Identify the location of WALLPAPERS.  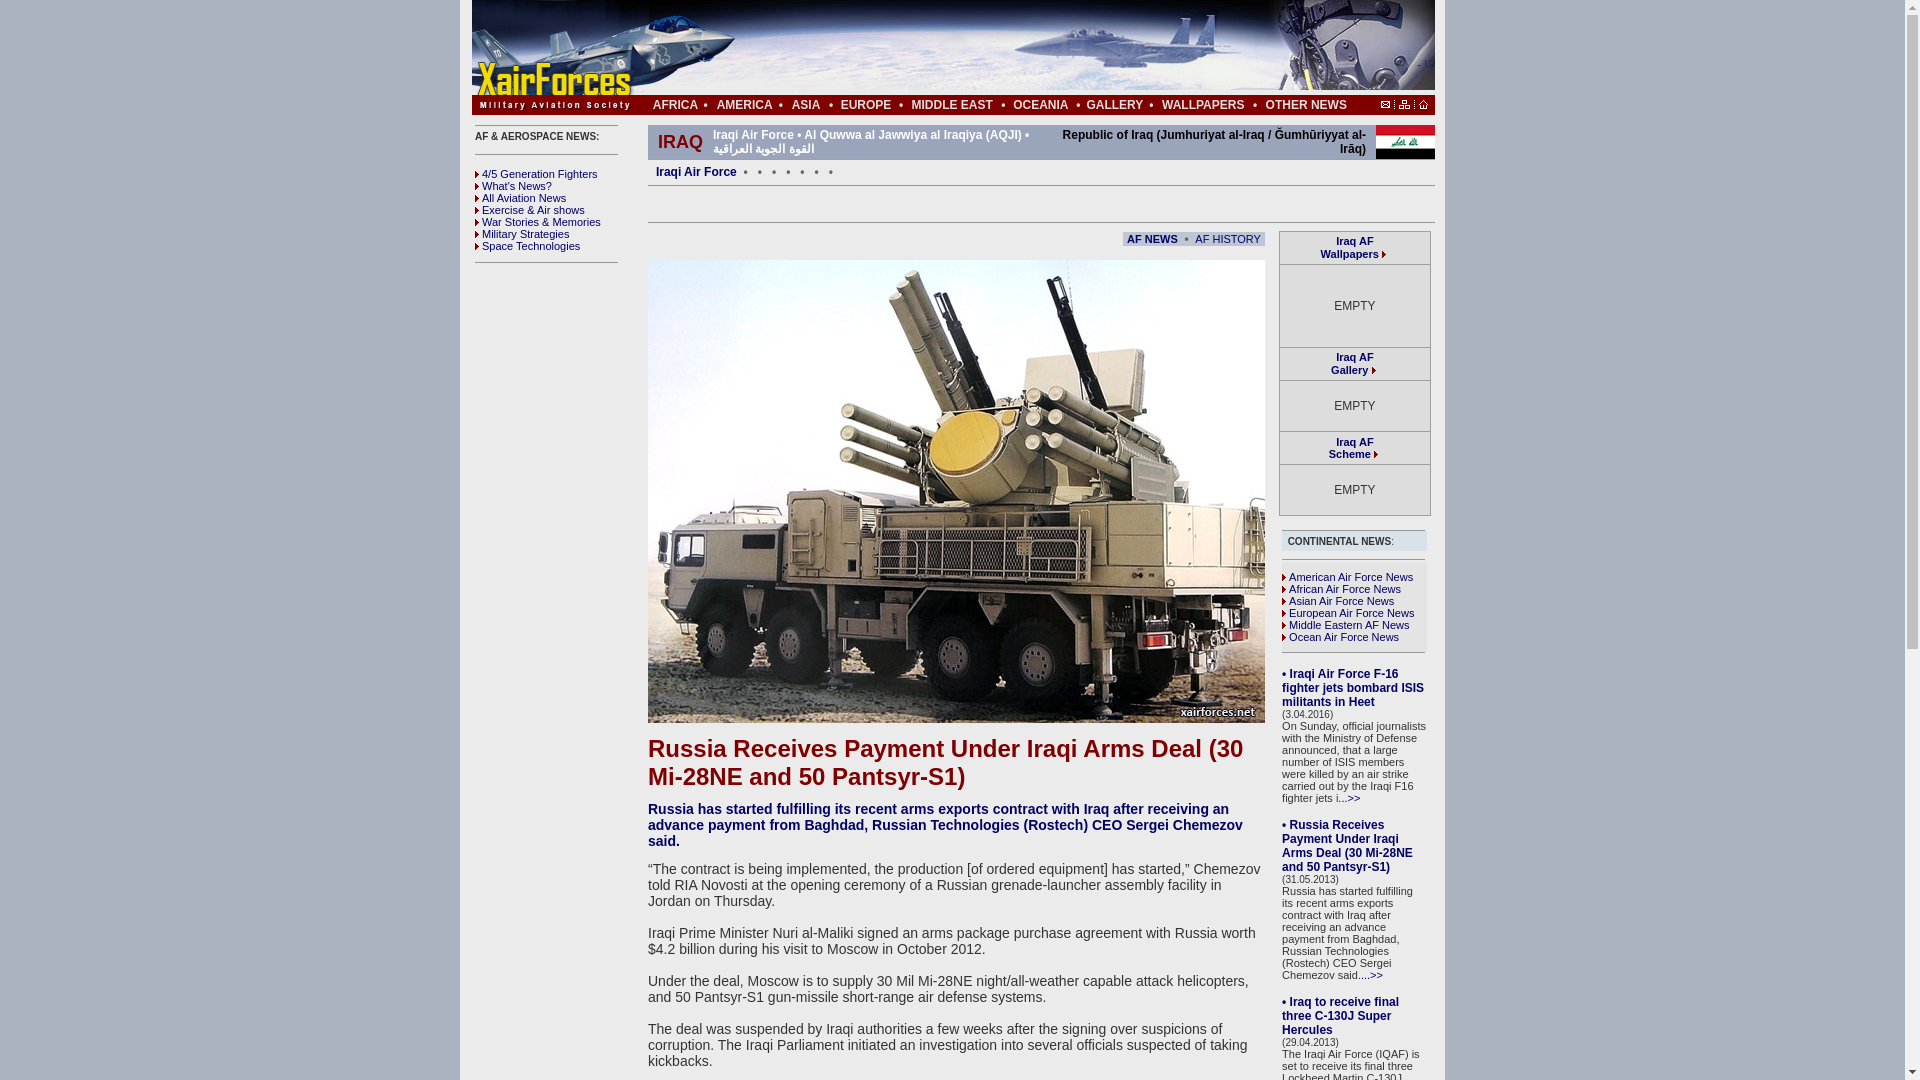
(1040, 105).